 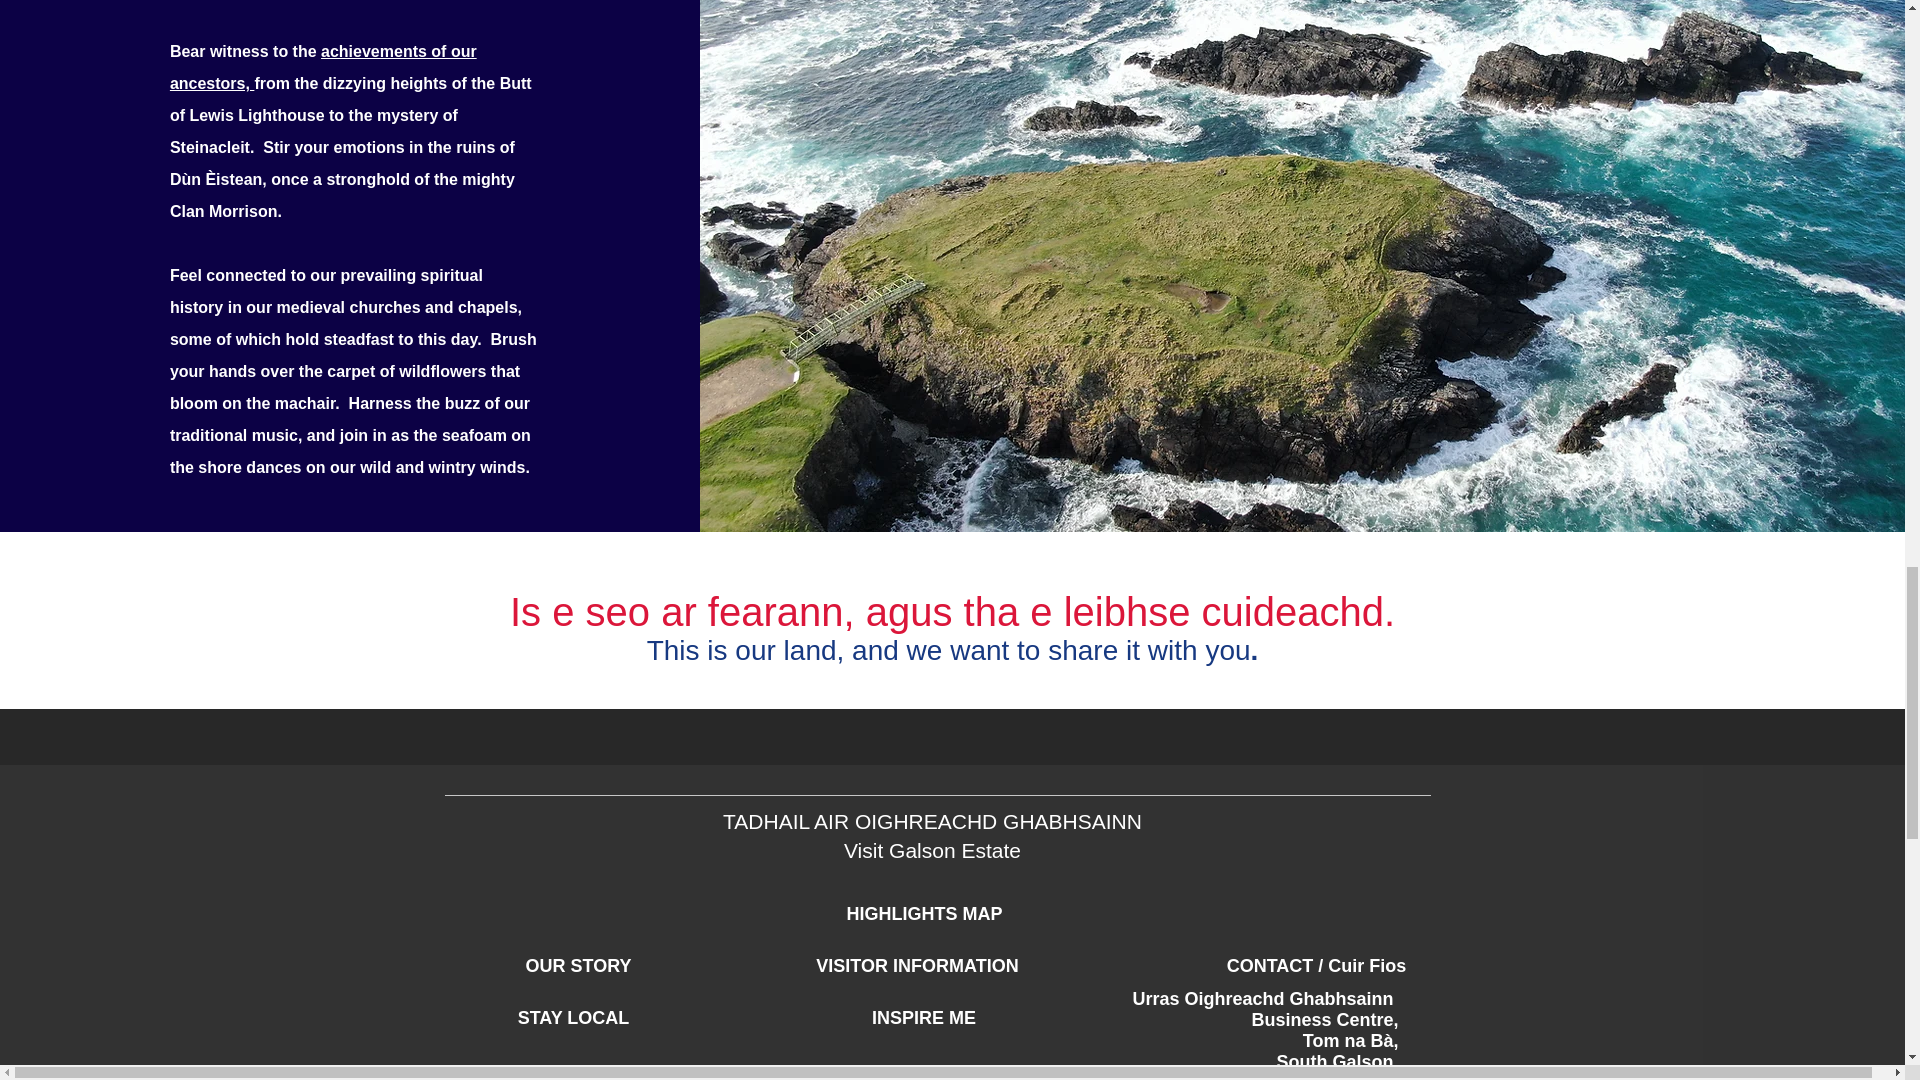 What do you see at coordinates (578, 966) in the screenshot?
I see `OUR STORY` at bounding box center [578, 966].